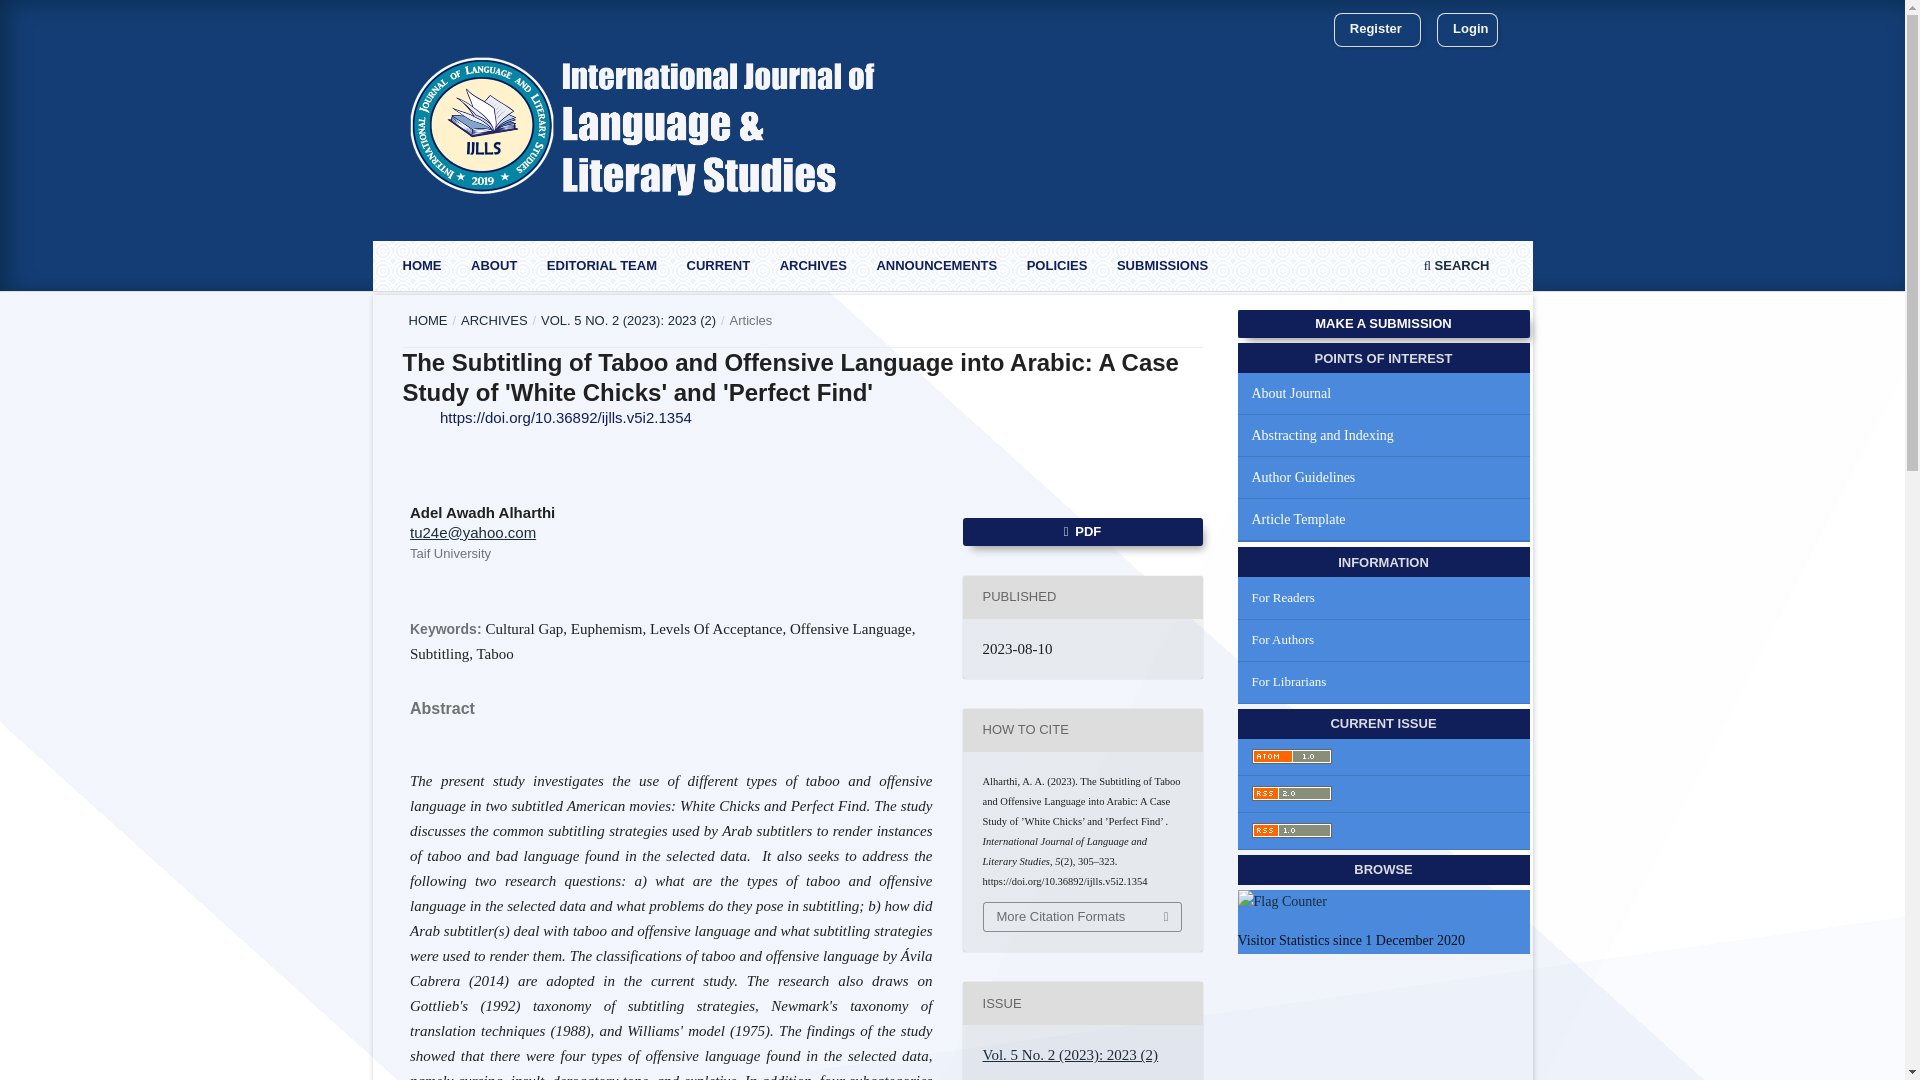 The width and height of the screenshot is (1920, 1080). What do you see at coordinates (421, 268) in the screenshot?
I see `HOME` at bounding box center [421, 268].